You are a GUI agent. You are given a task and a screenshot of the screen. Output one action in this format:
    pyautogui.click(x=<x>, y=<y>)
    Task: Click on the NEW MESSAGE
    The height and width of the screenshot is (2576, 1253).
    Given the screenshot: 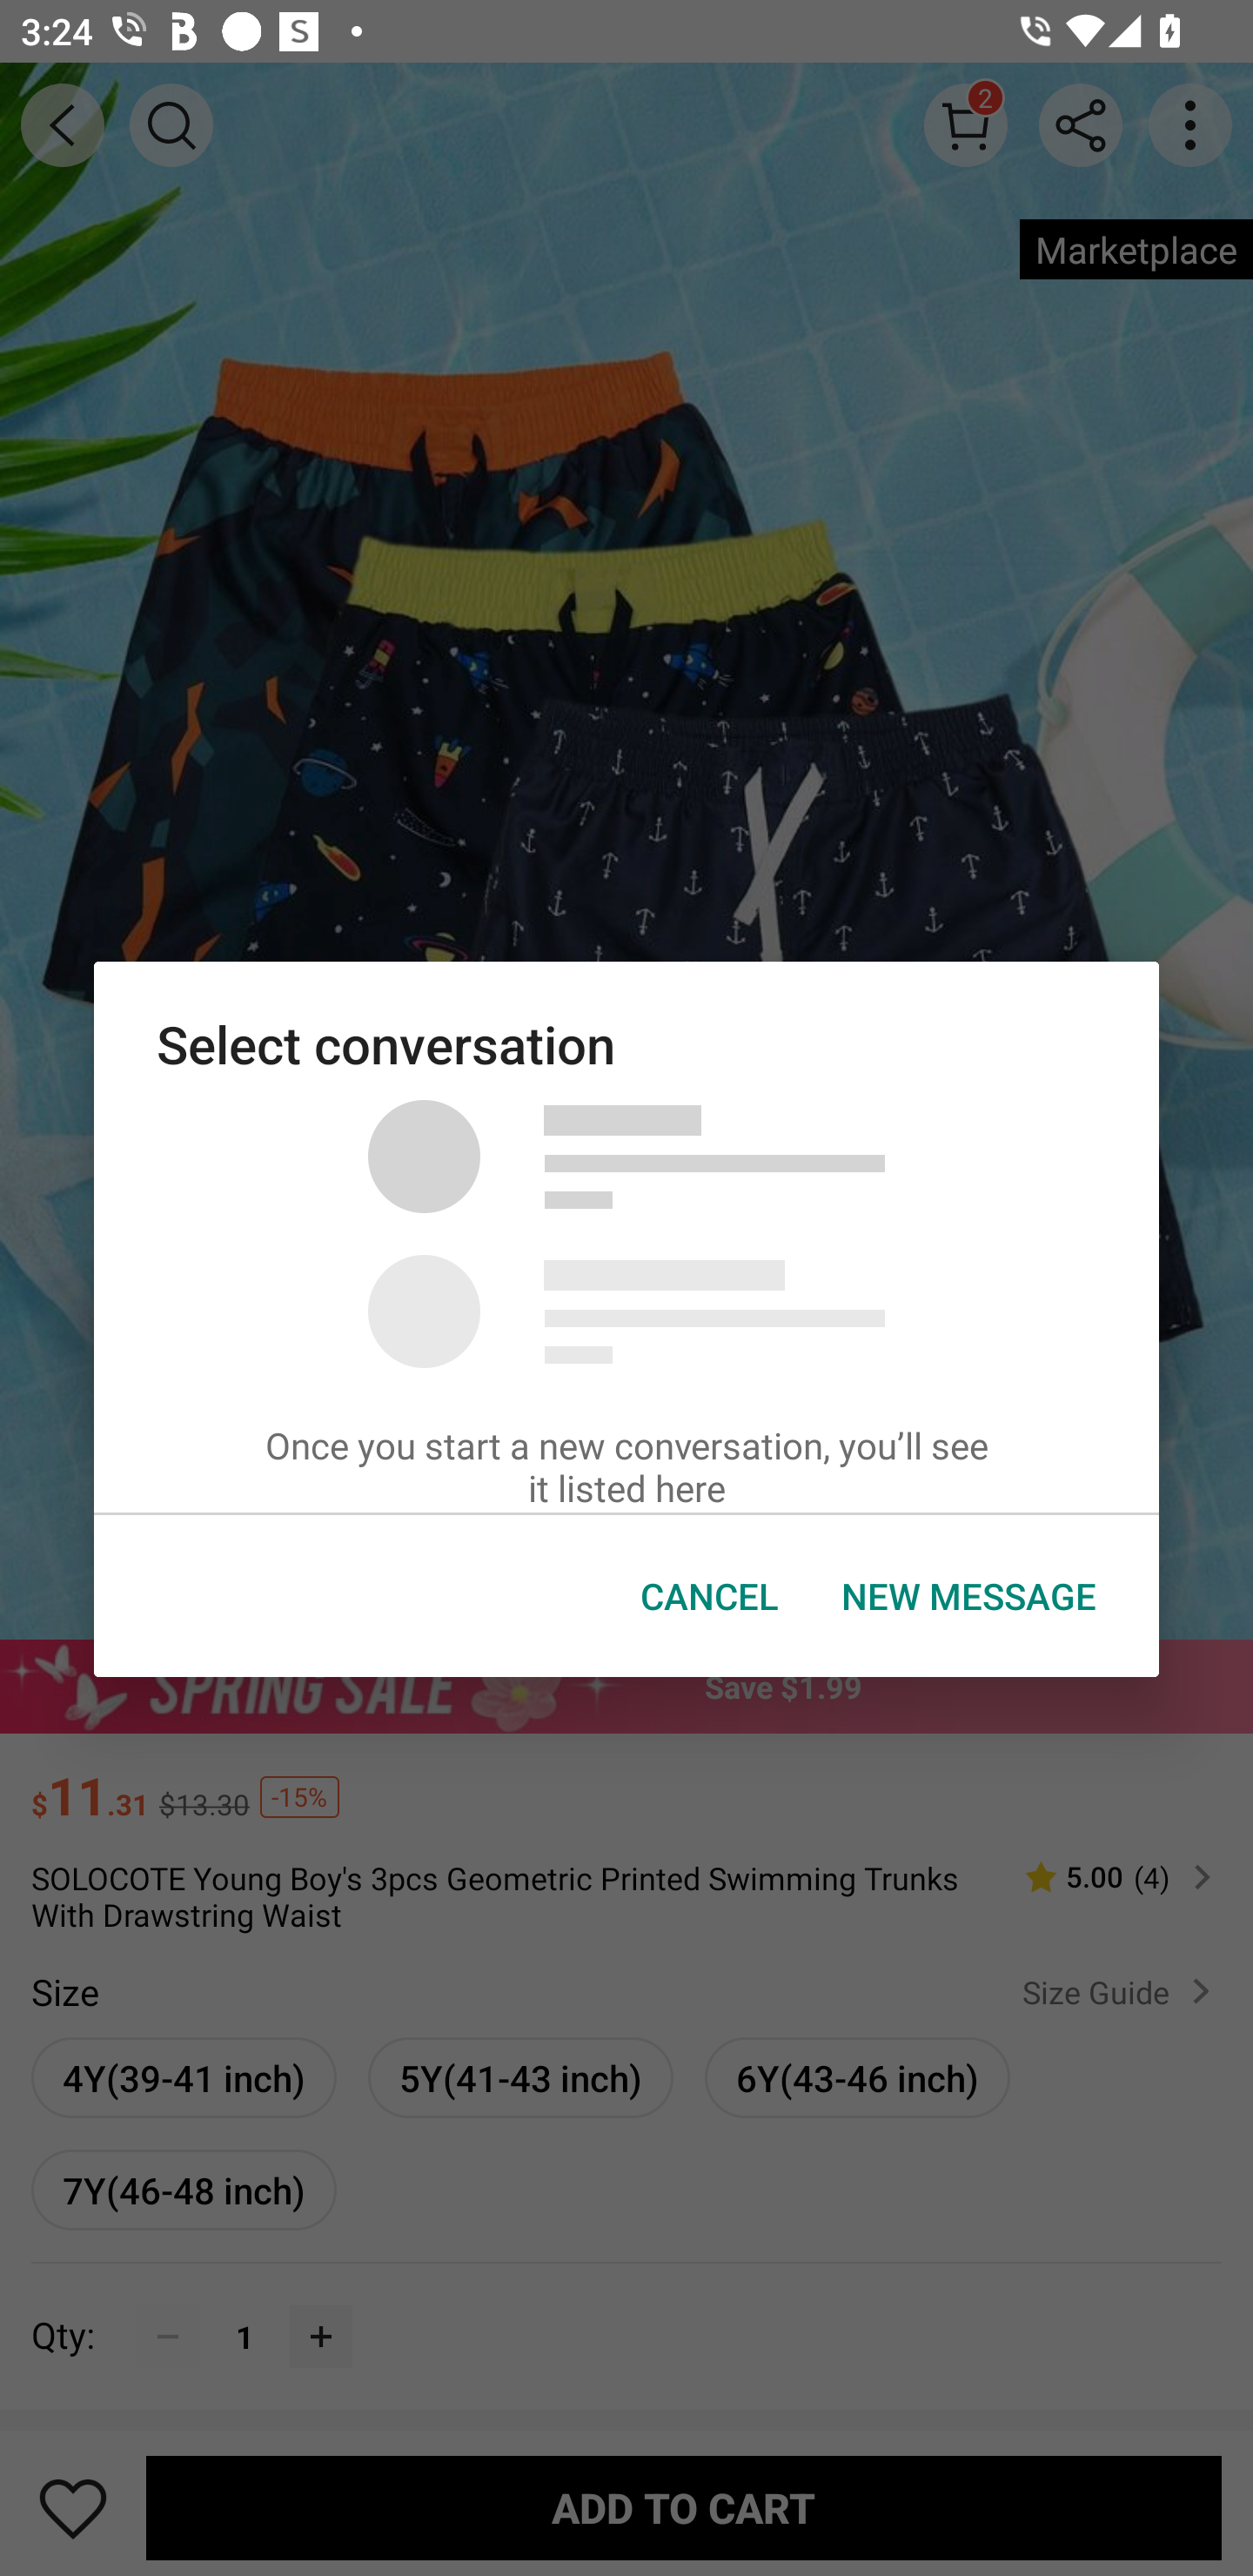 What is the action you would take?
    pyautogui.click(x=969, y=1596)
    